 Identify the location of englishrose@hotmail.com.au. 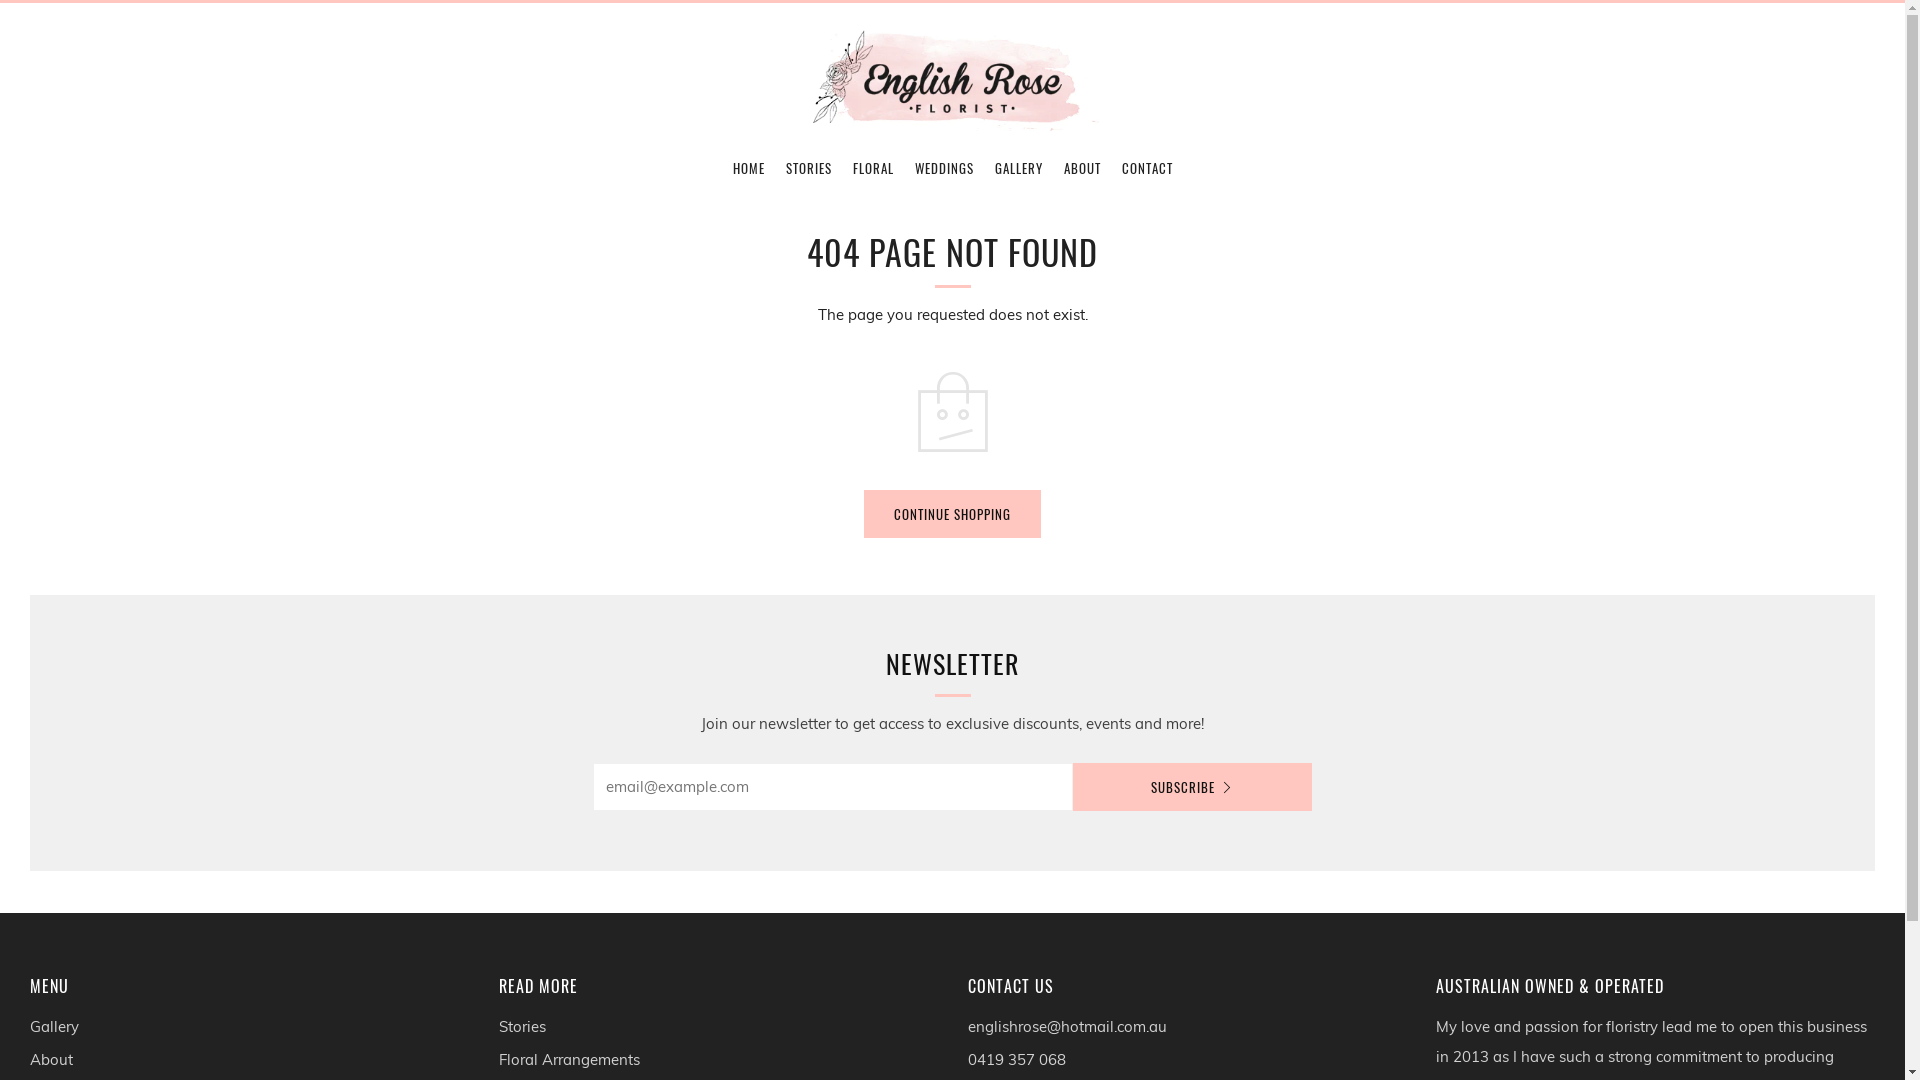
(1068, 1026).